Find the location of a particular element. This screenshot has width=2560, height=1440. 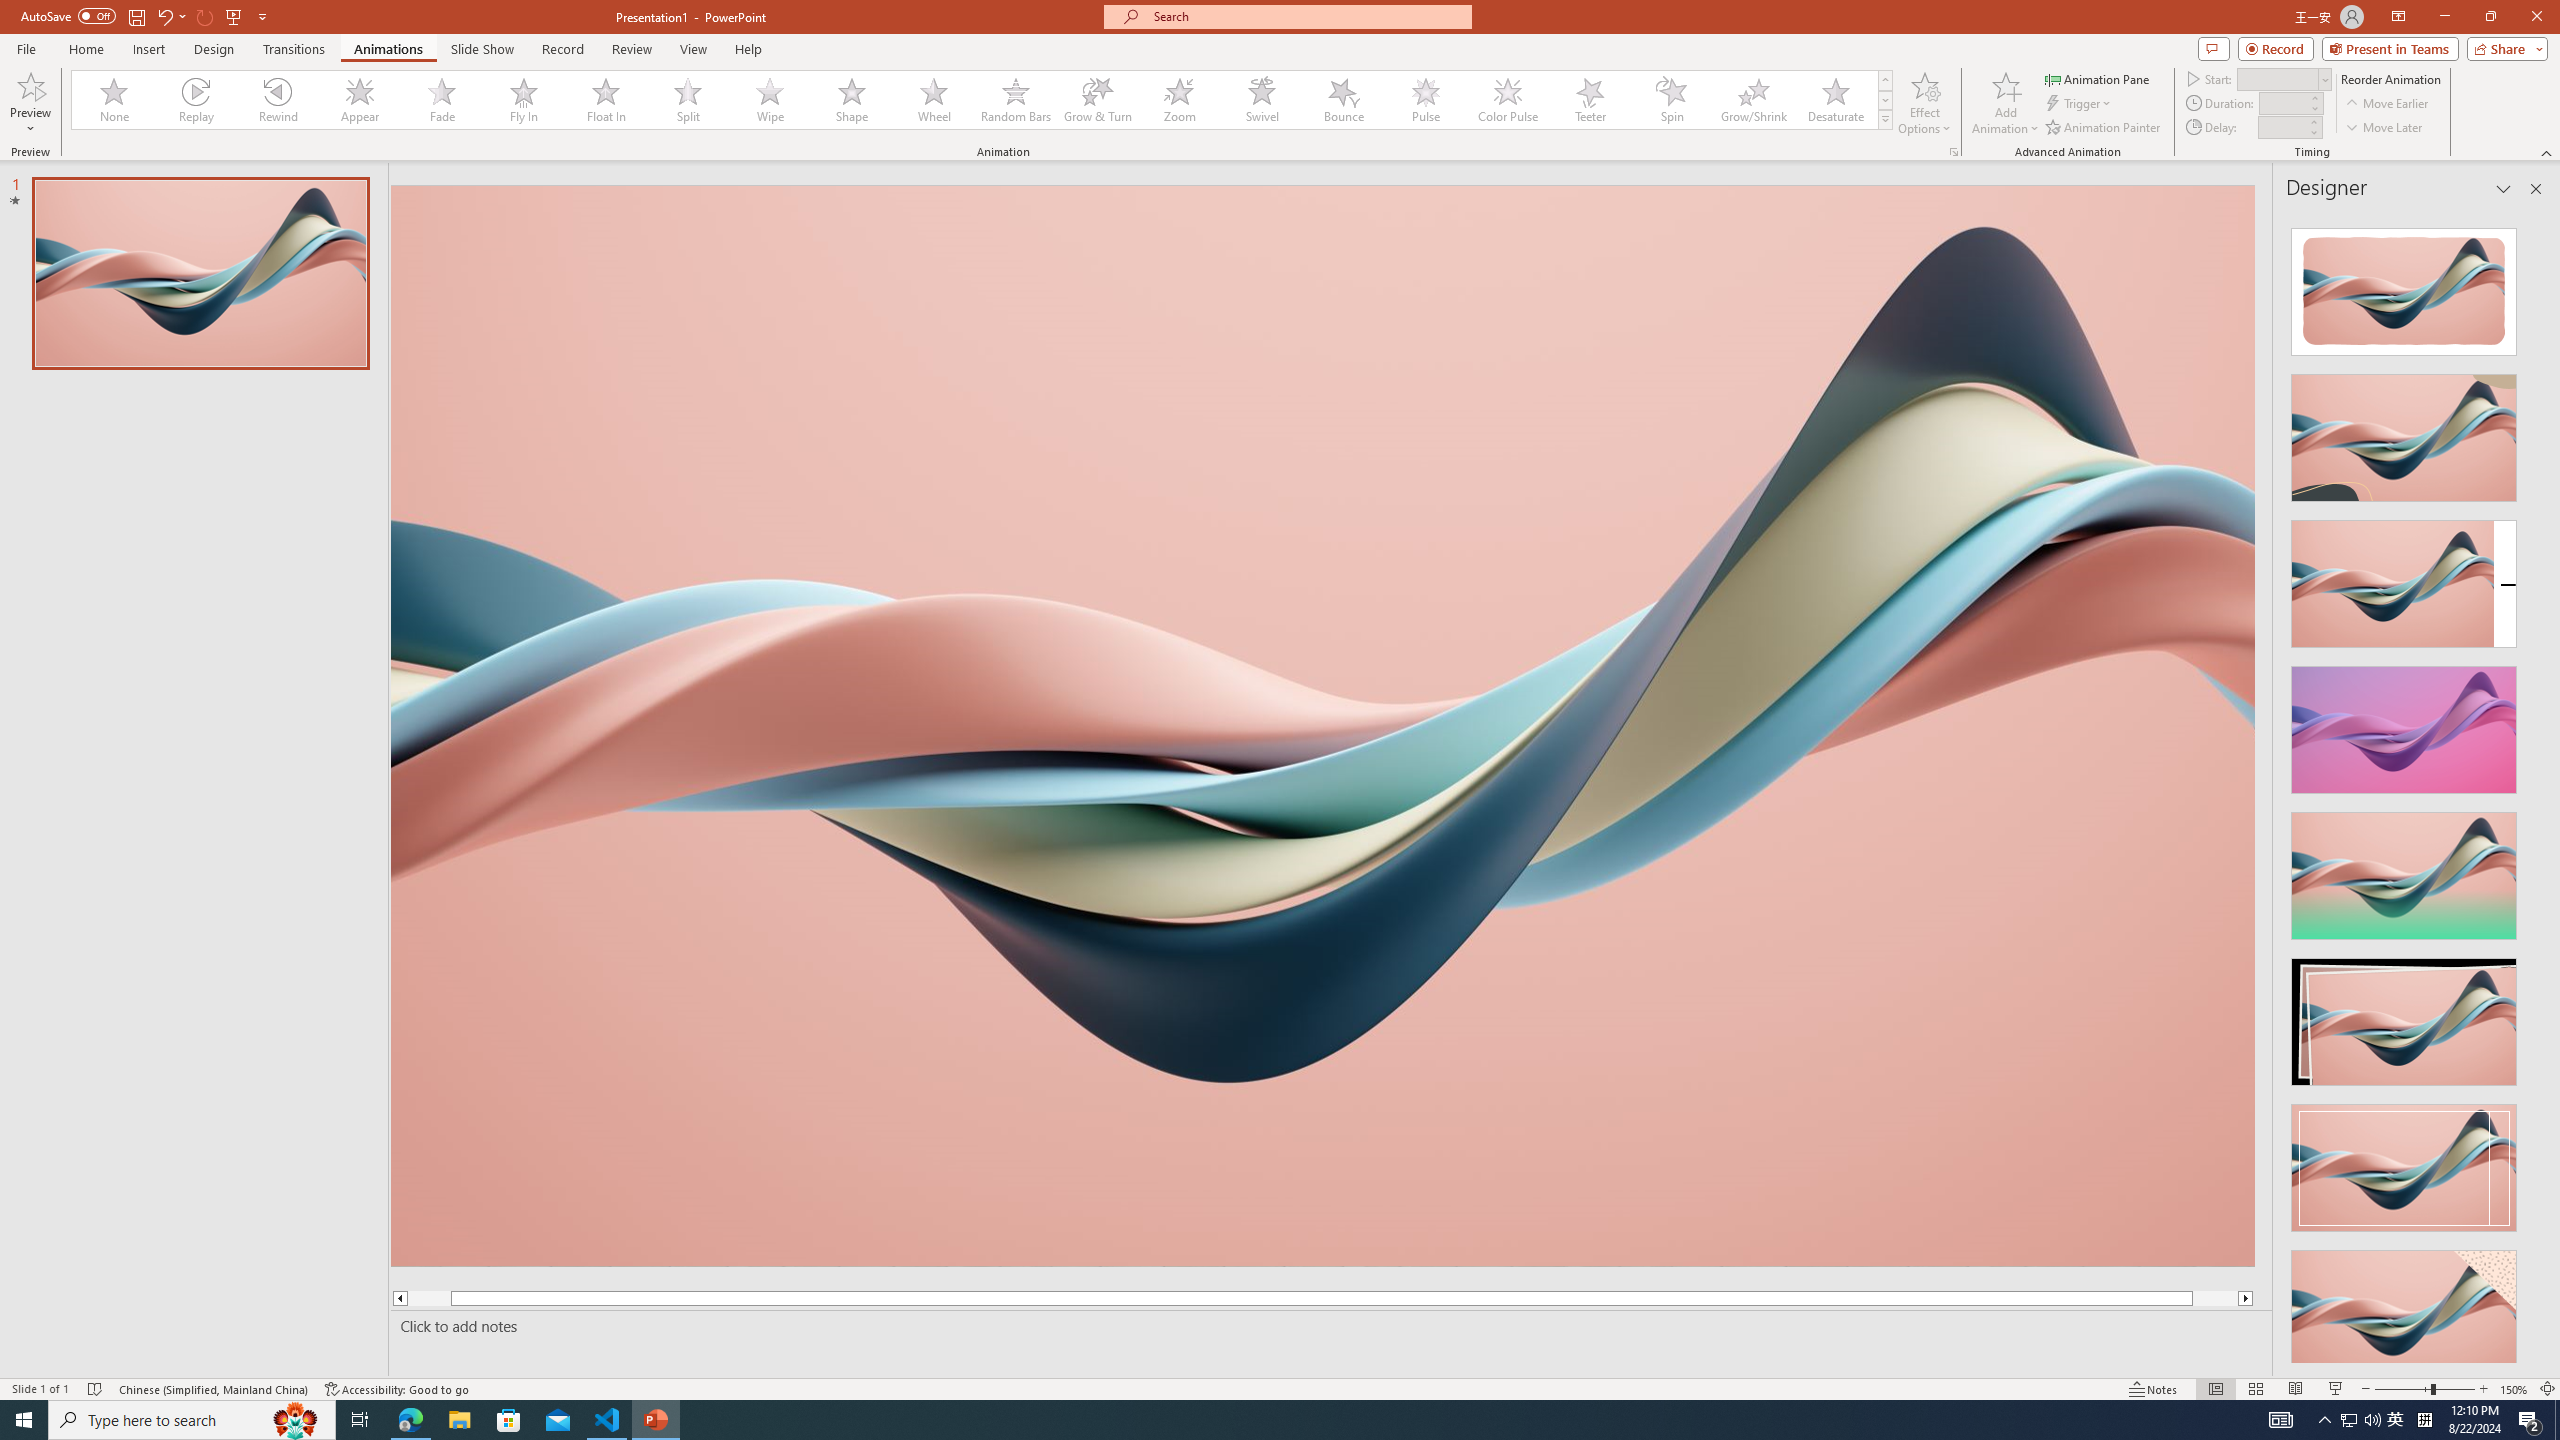

Spin is located at coordinates (1671, 100).